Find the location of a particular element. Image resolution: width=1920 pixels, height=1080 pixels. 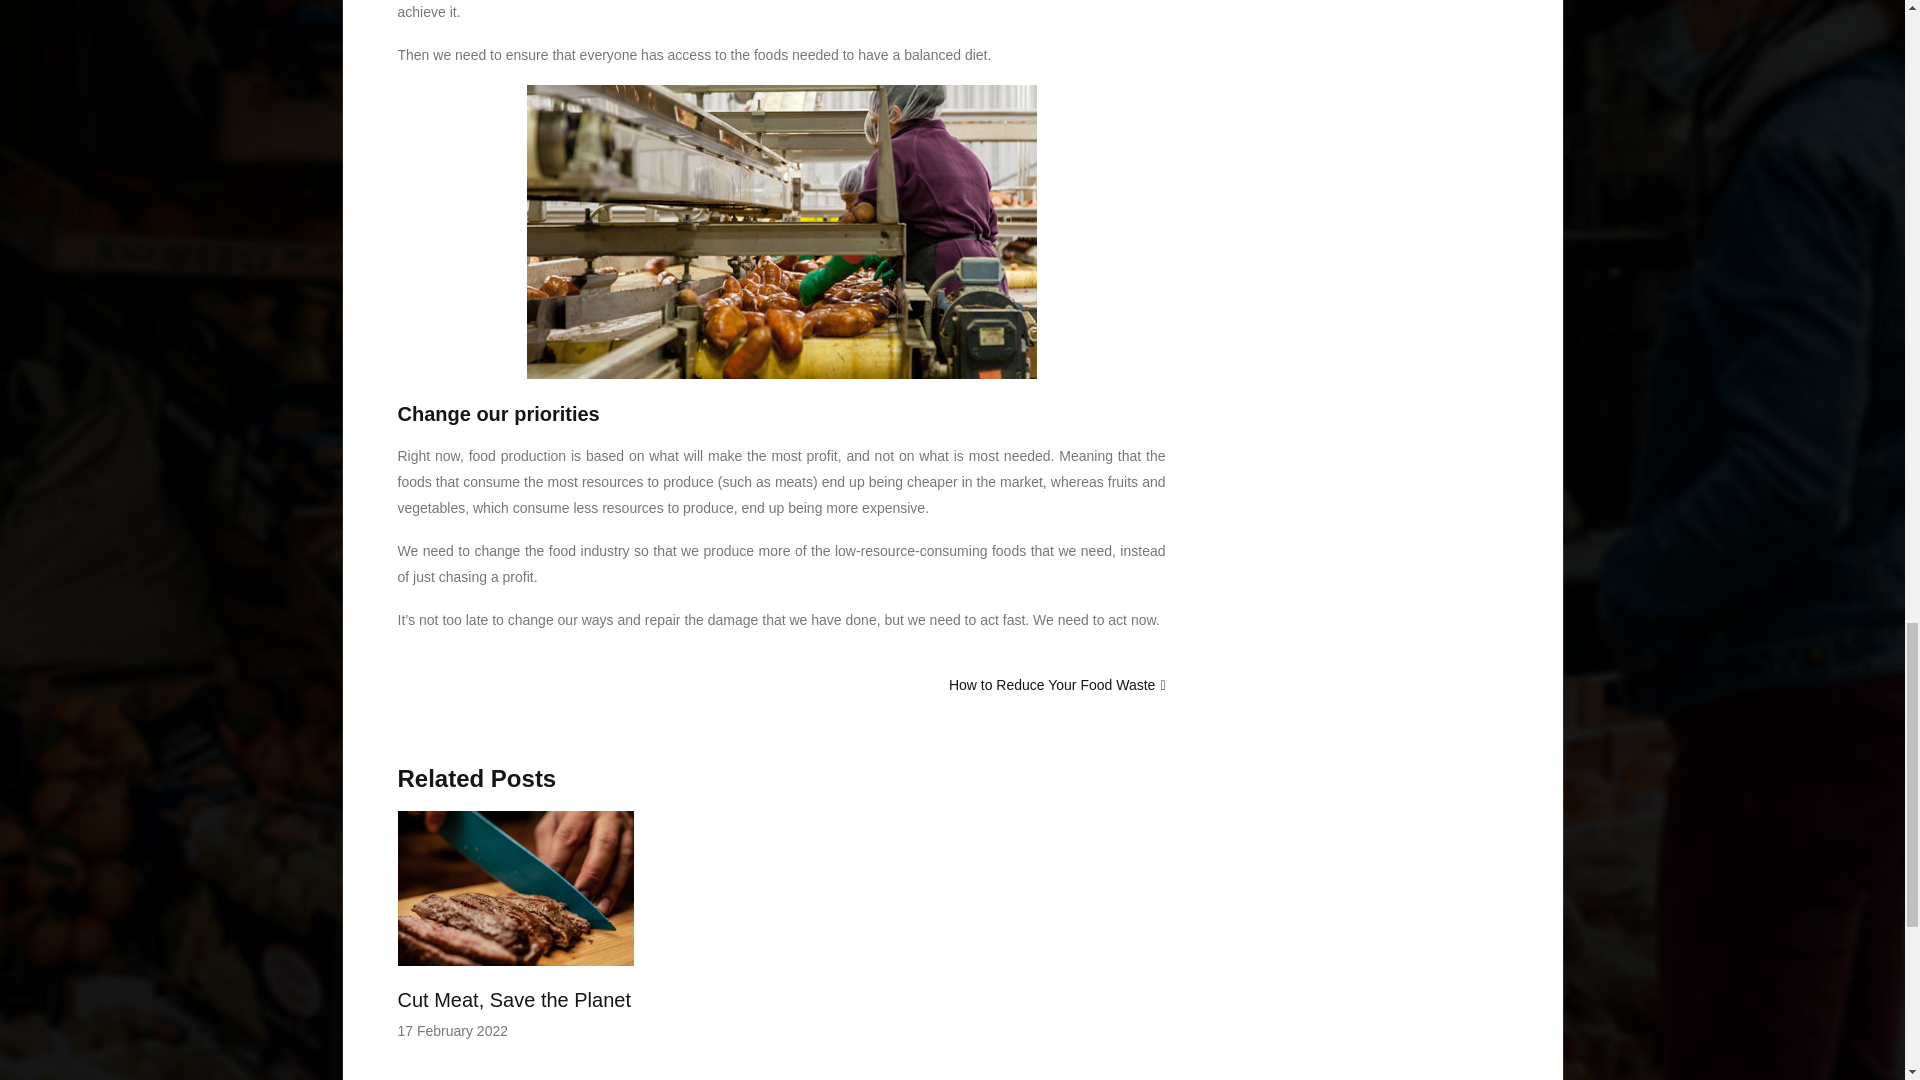

How to Reduce Your Food Waste is located at coordinates (1052, 685).